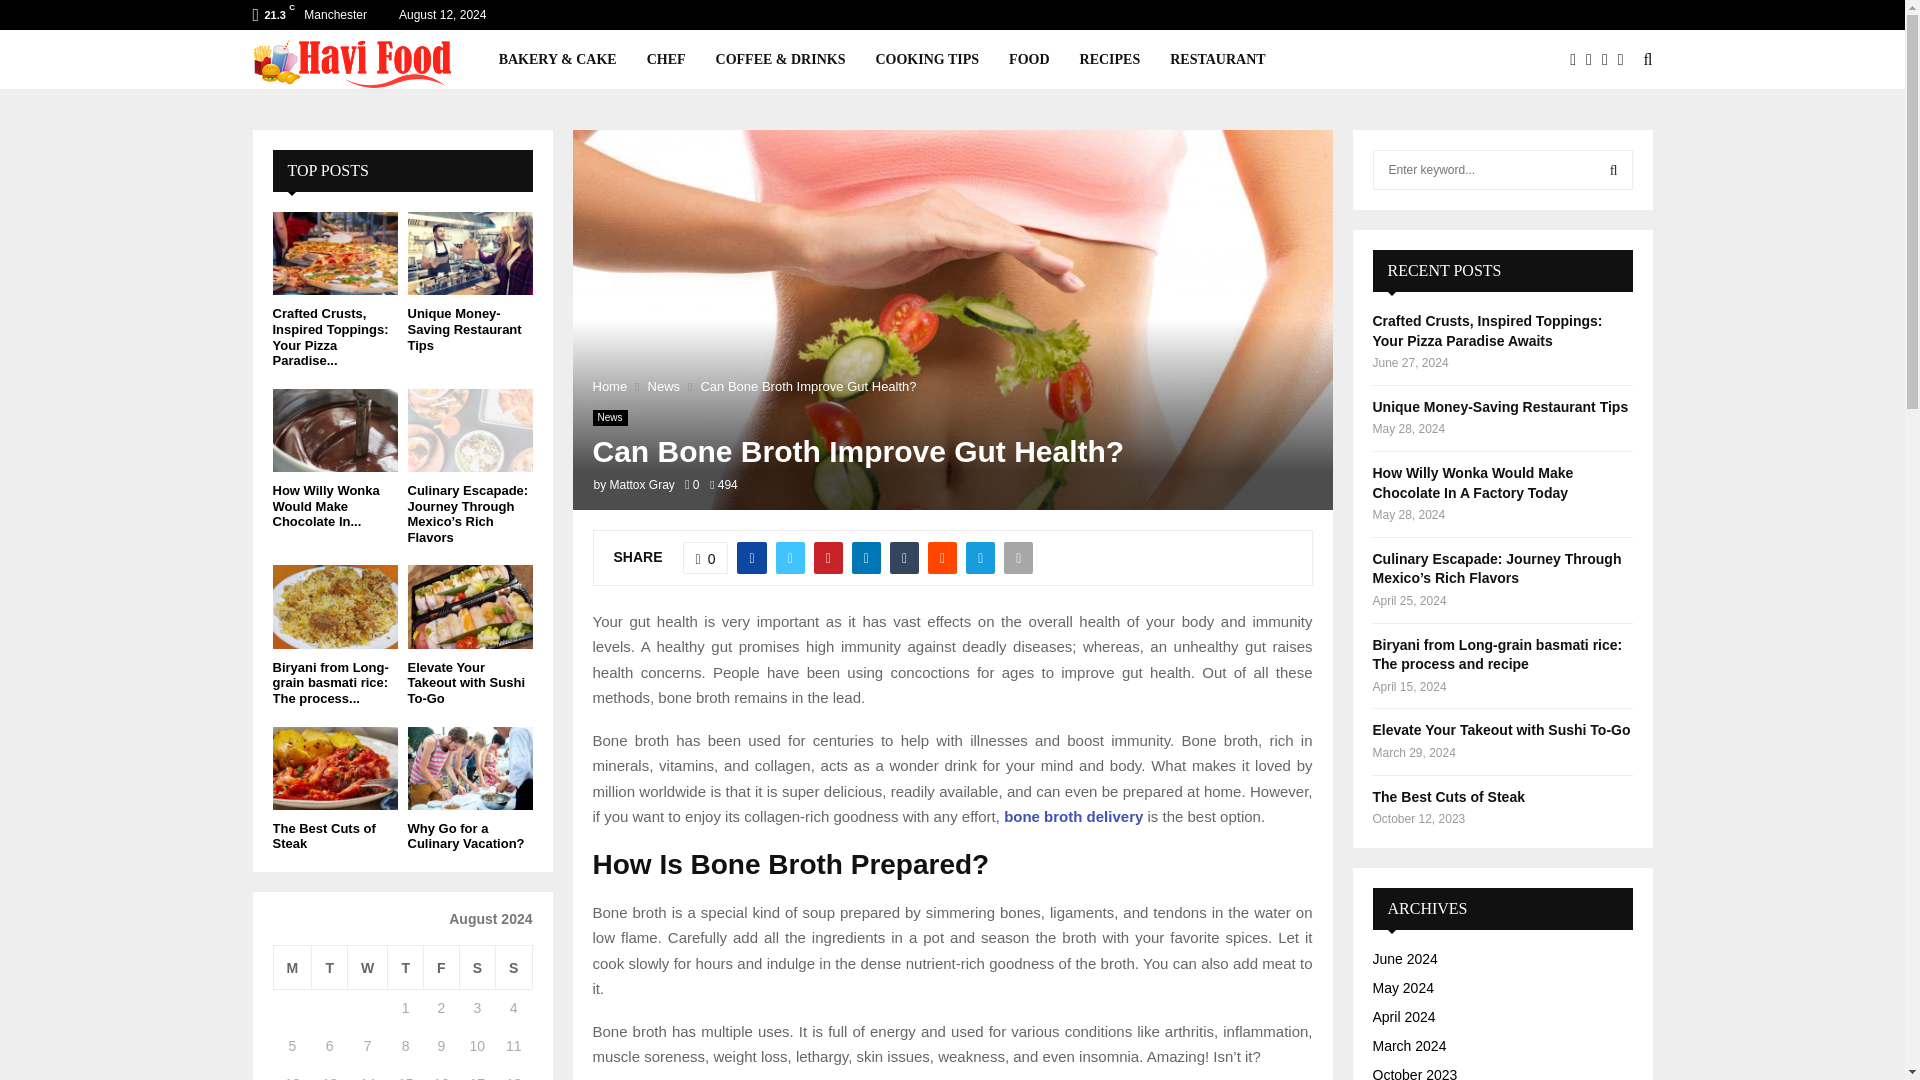 Image resolution: width=1920 pixels, height=1080 pixels. Describe the element at coordinates (664, 386) in the screenshot. I see `News` at that location.